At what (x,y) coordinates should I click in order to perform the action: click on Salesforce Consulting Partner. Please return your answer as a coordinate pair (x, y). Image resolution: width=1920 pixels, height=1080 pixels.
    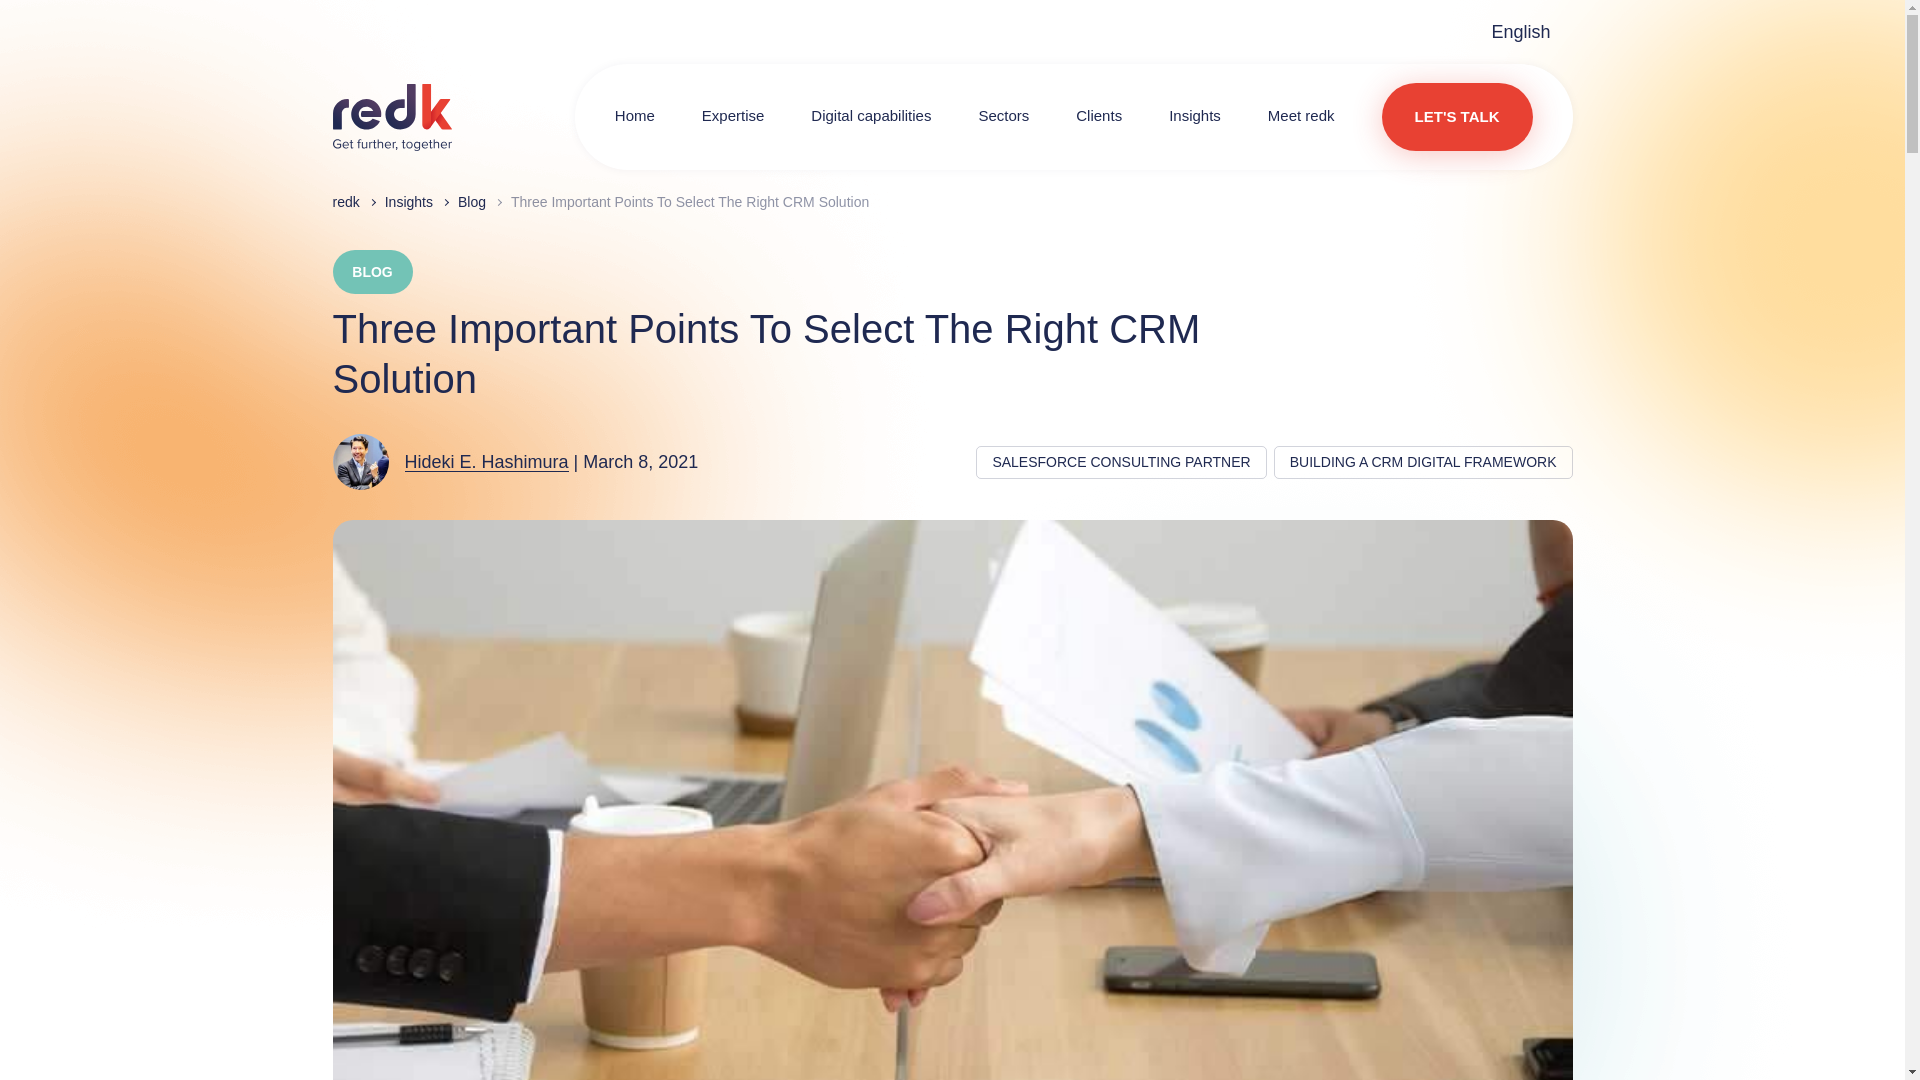
    Looking at the image, I should click on (1121, 462).